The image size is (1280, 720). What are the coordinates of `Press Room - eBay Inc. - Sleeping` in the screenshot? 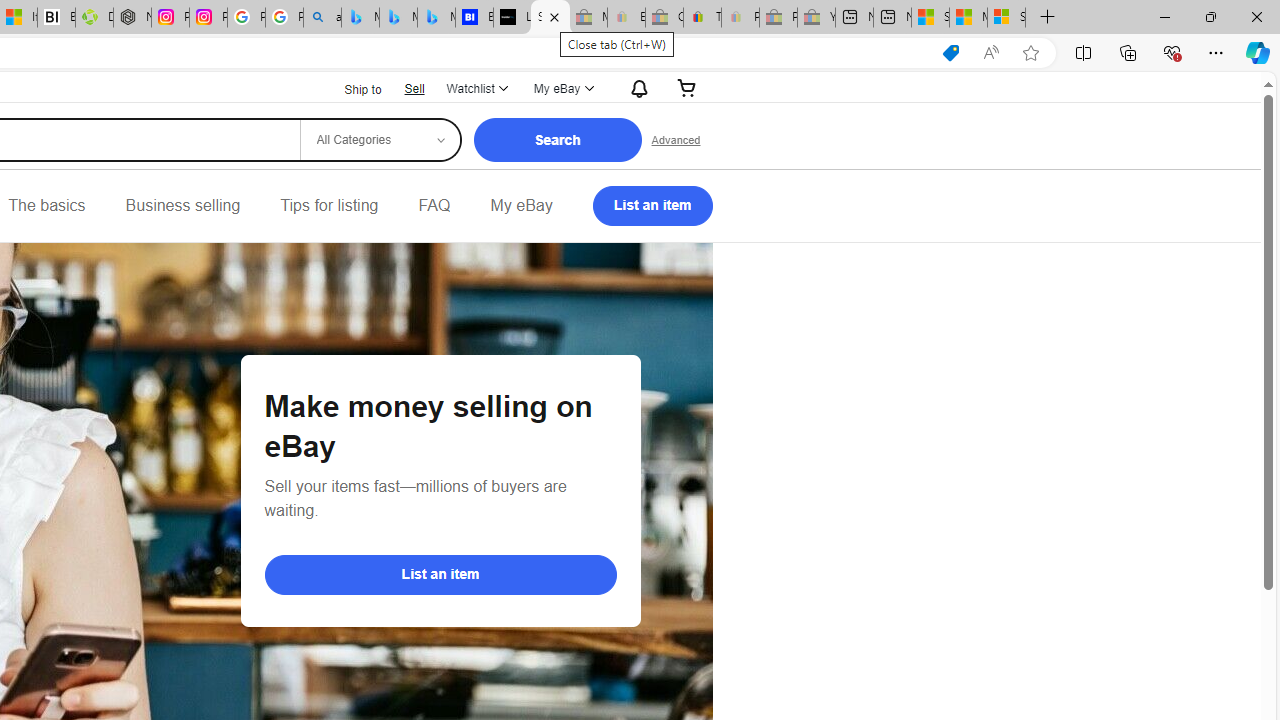 It's located at (778, 18).